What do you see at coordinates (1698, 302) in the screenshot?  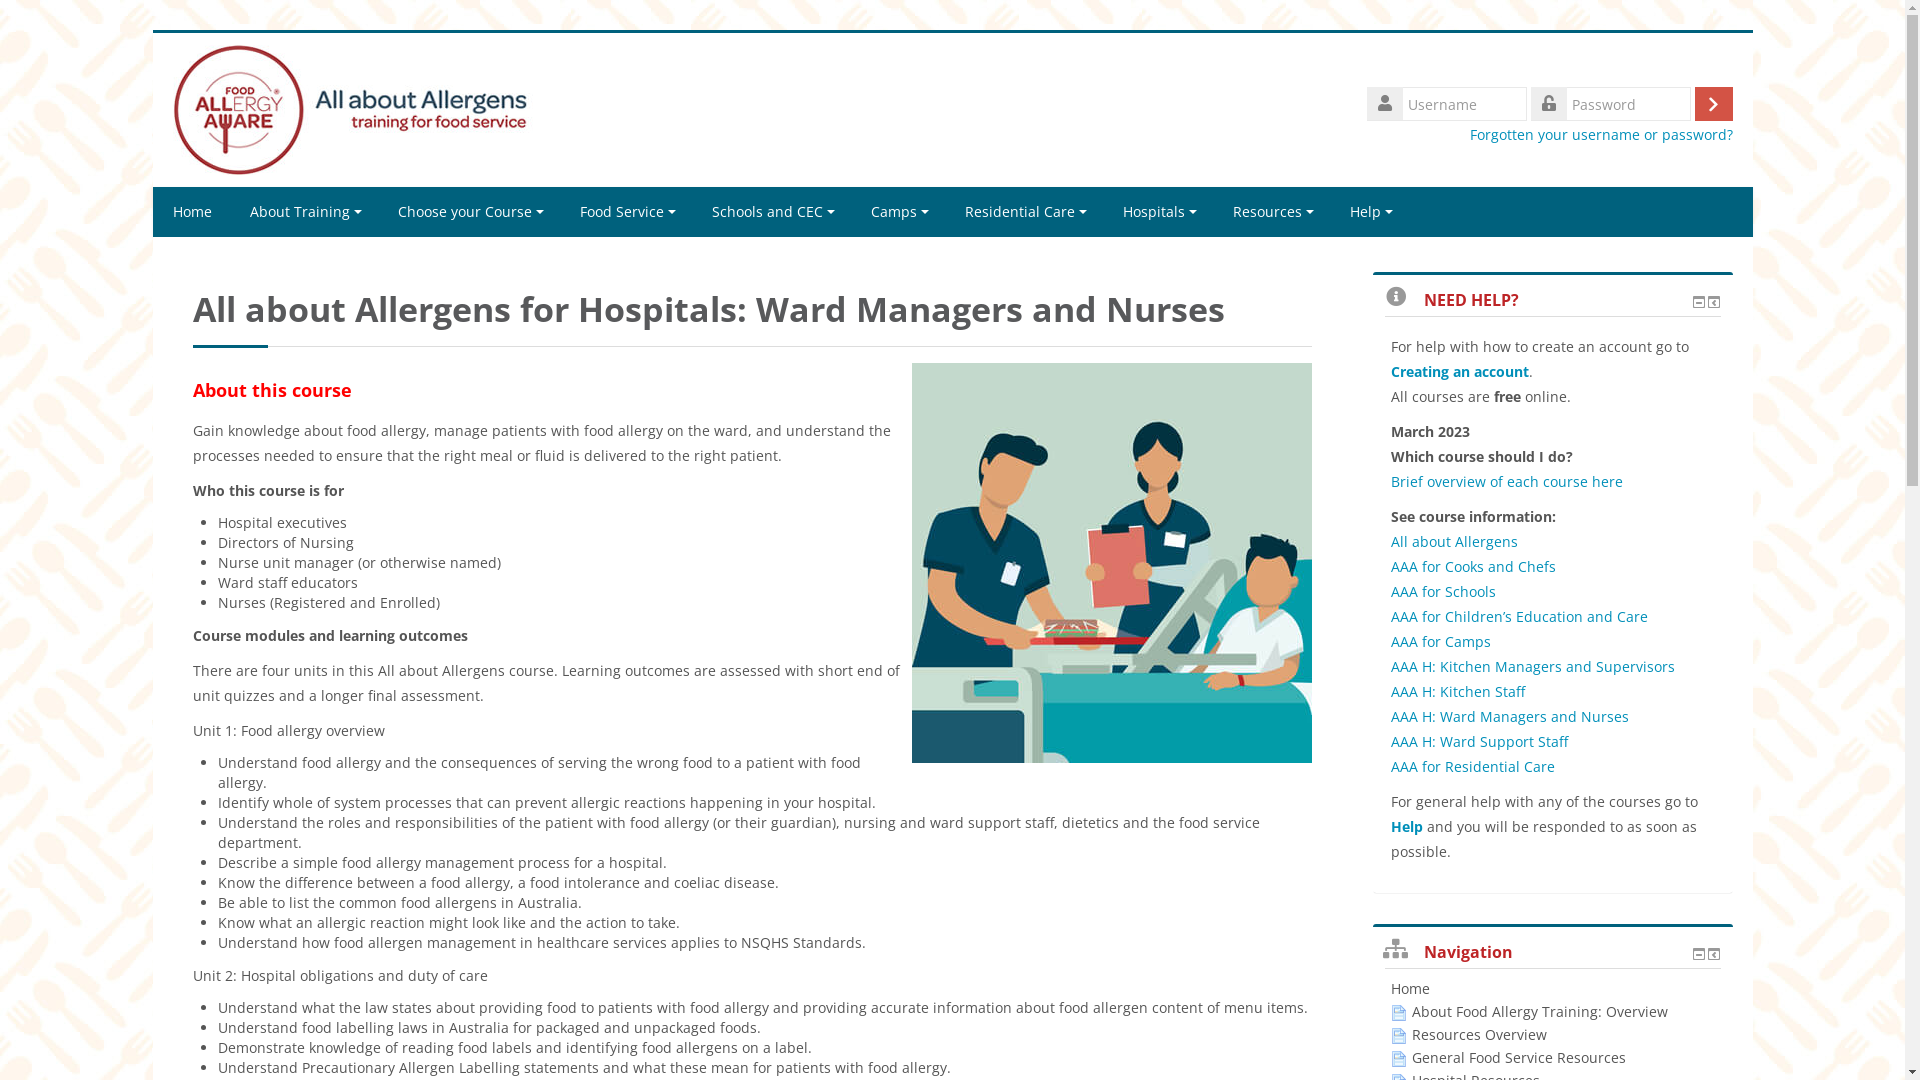 I see `Hide NEED HELP? block` at bounding box center [1698, 302].